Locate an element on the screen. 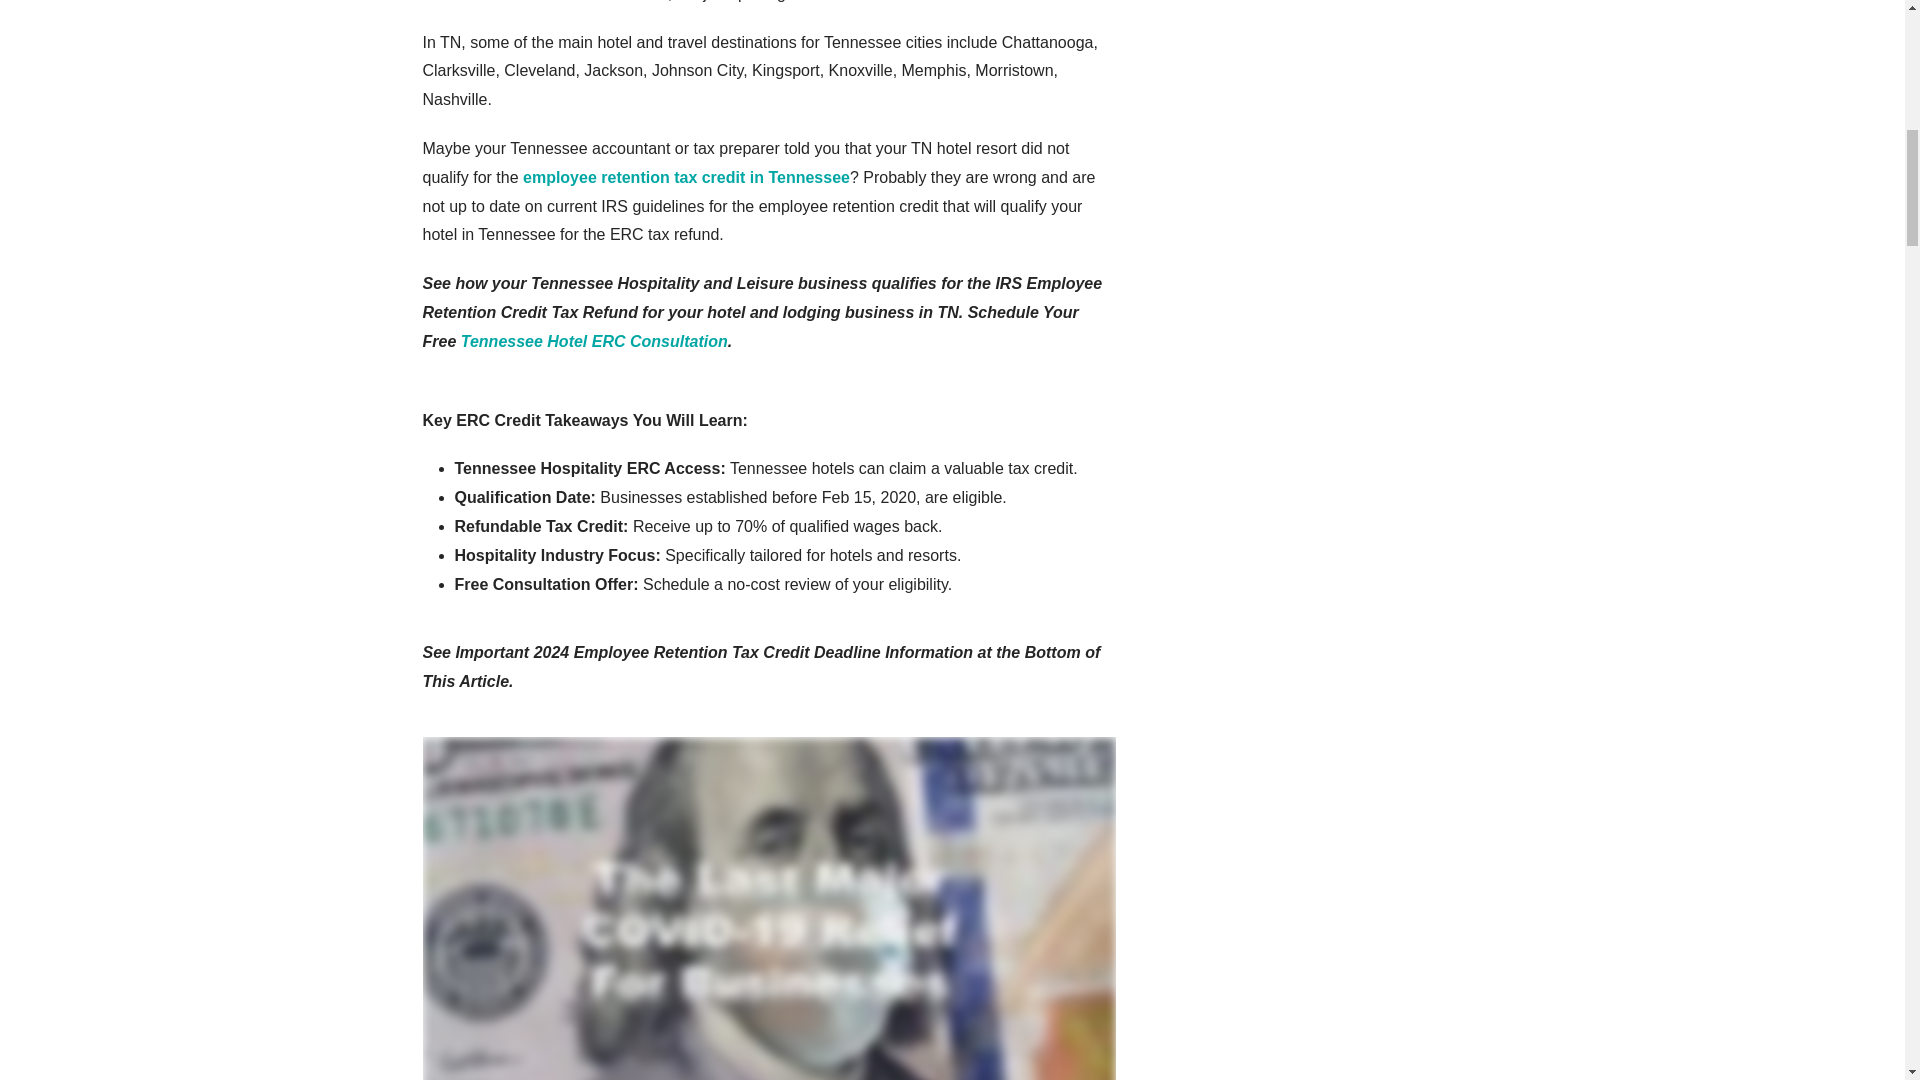  Tennessee Hotel ERC Consultation is located at coordinates (594, 340).